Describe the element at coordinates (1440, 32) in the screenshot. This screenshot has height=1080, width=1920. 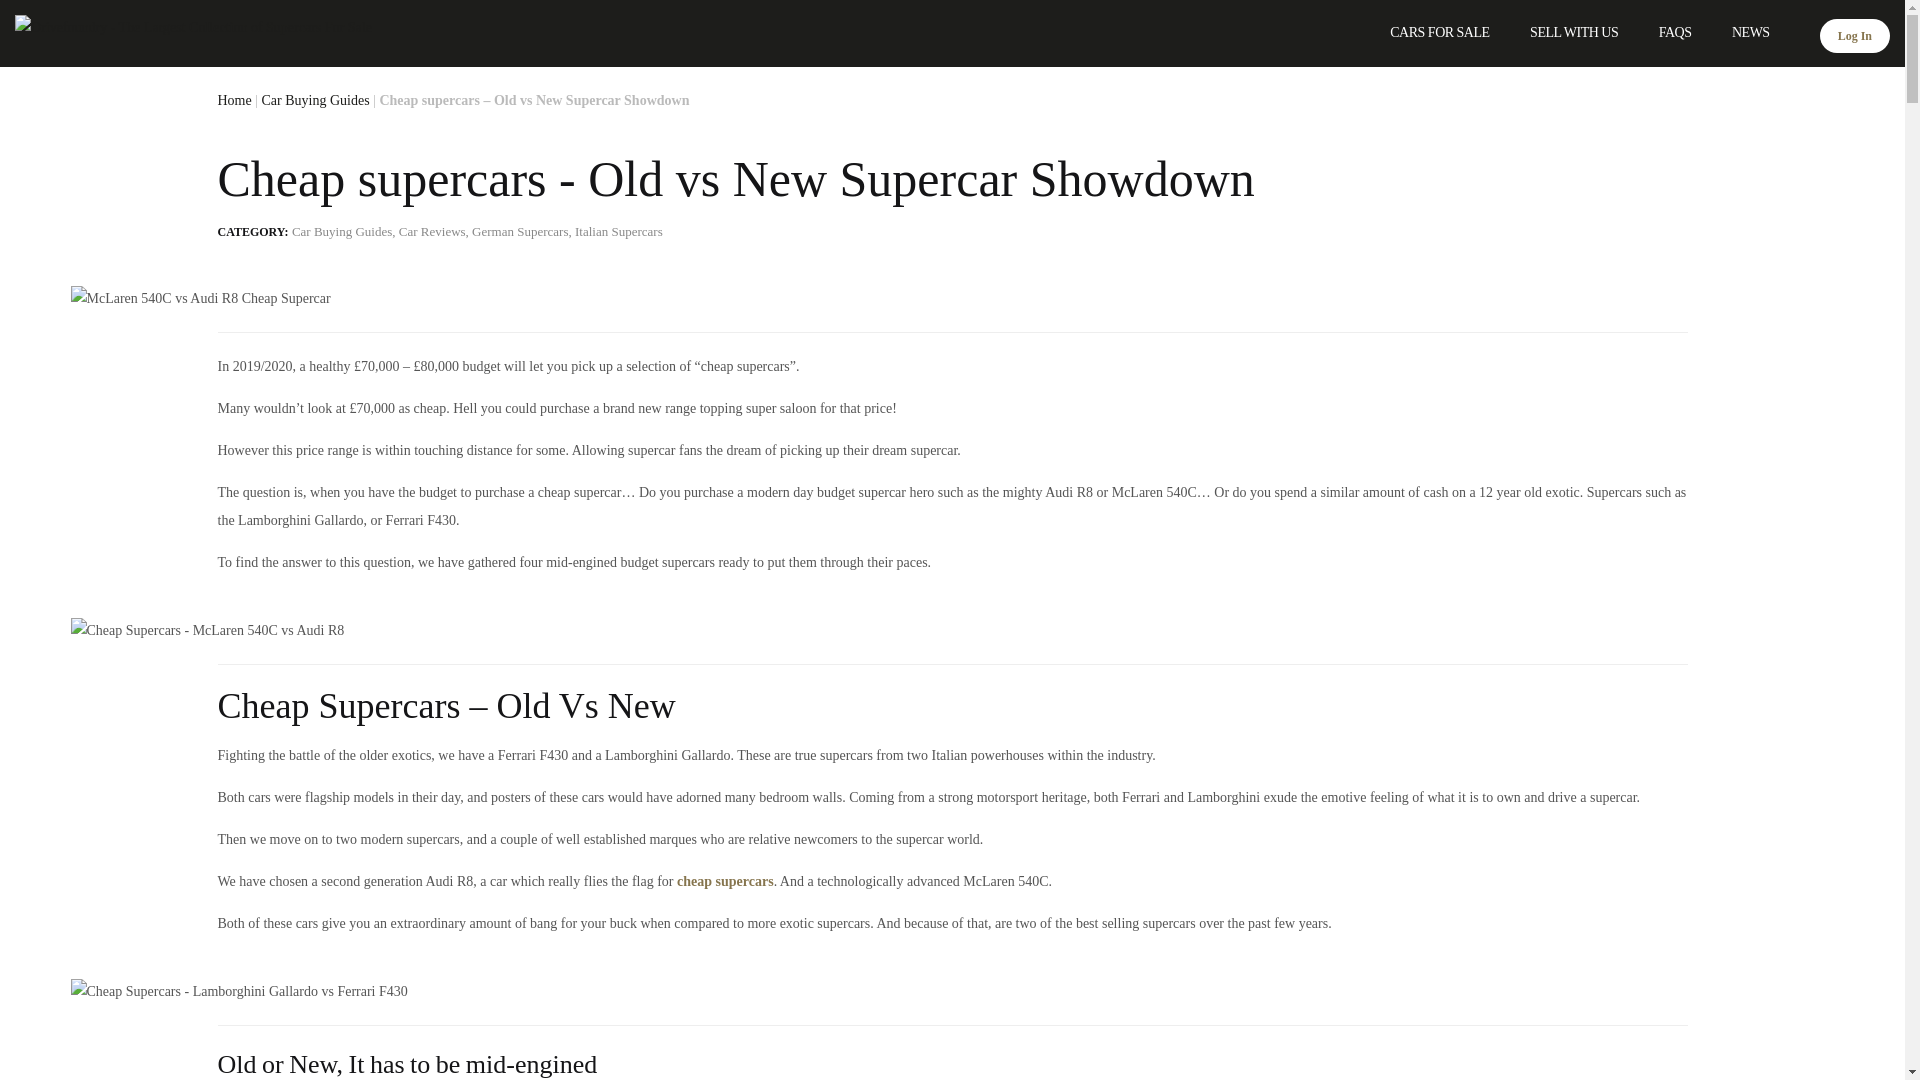
I see `CARS FOR SALE` at that location.